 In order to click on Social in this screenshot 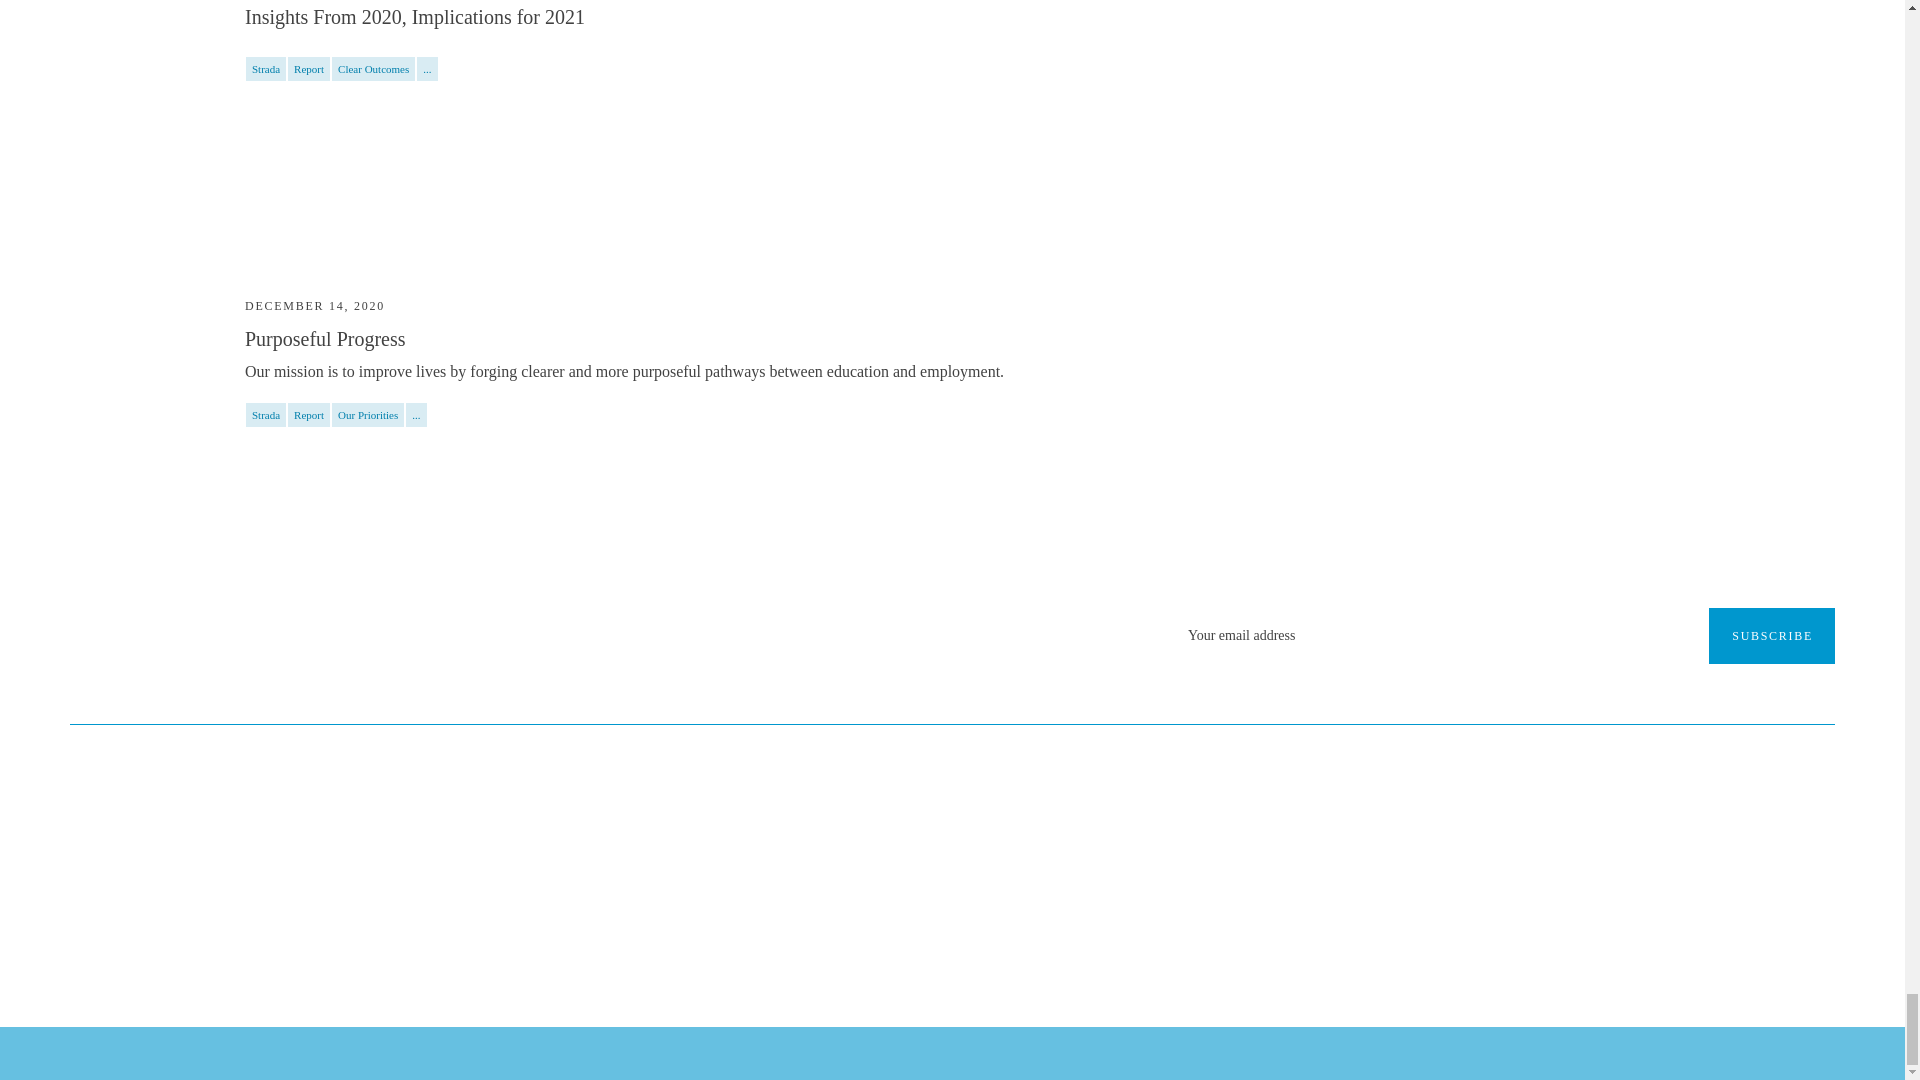, I will do `click(978, 949)`.